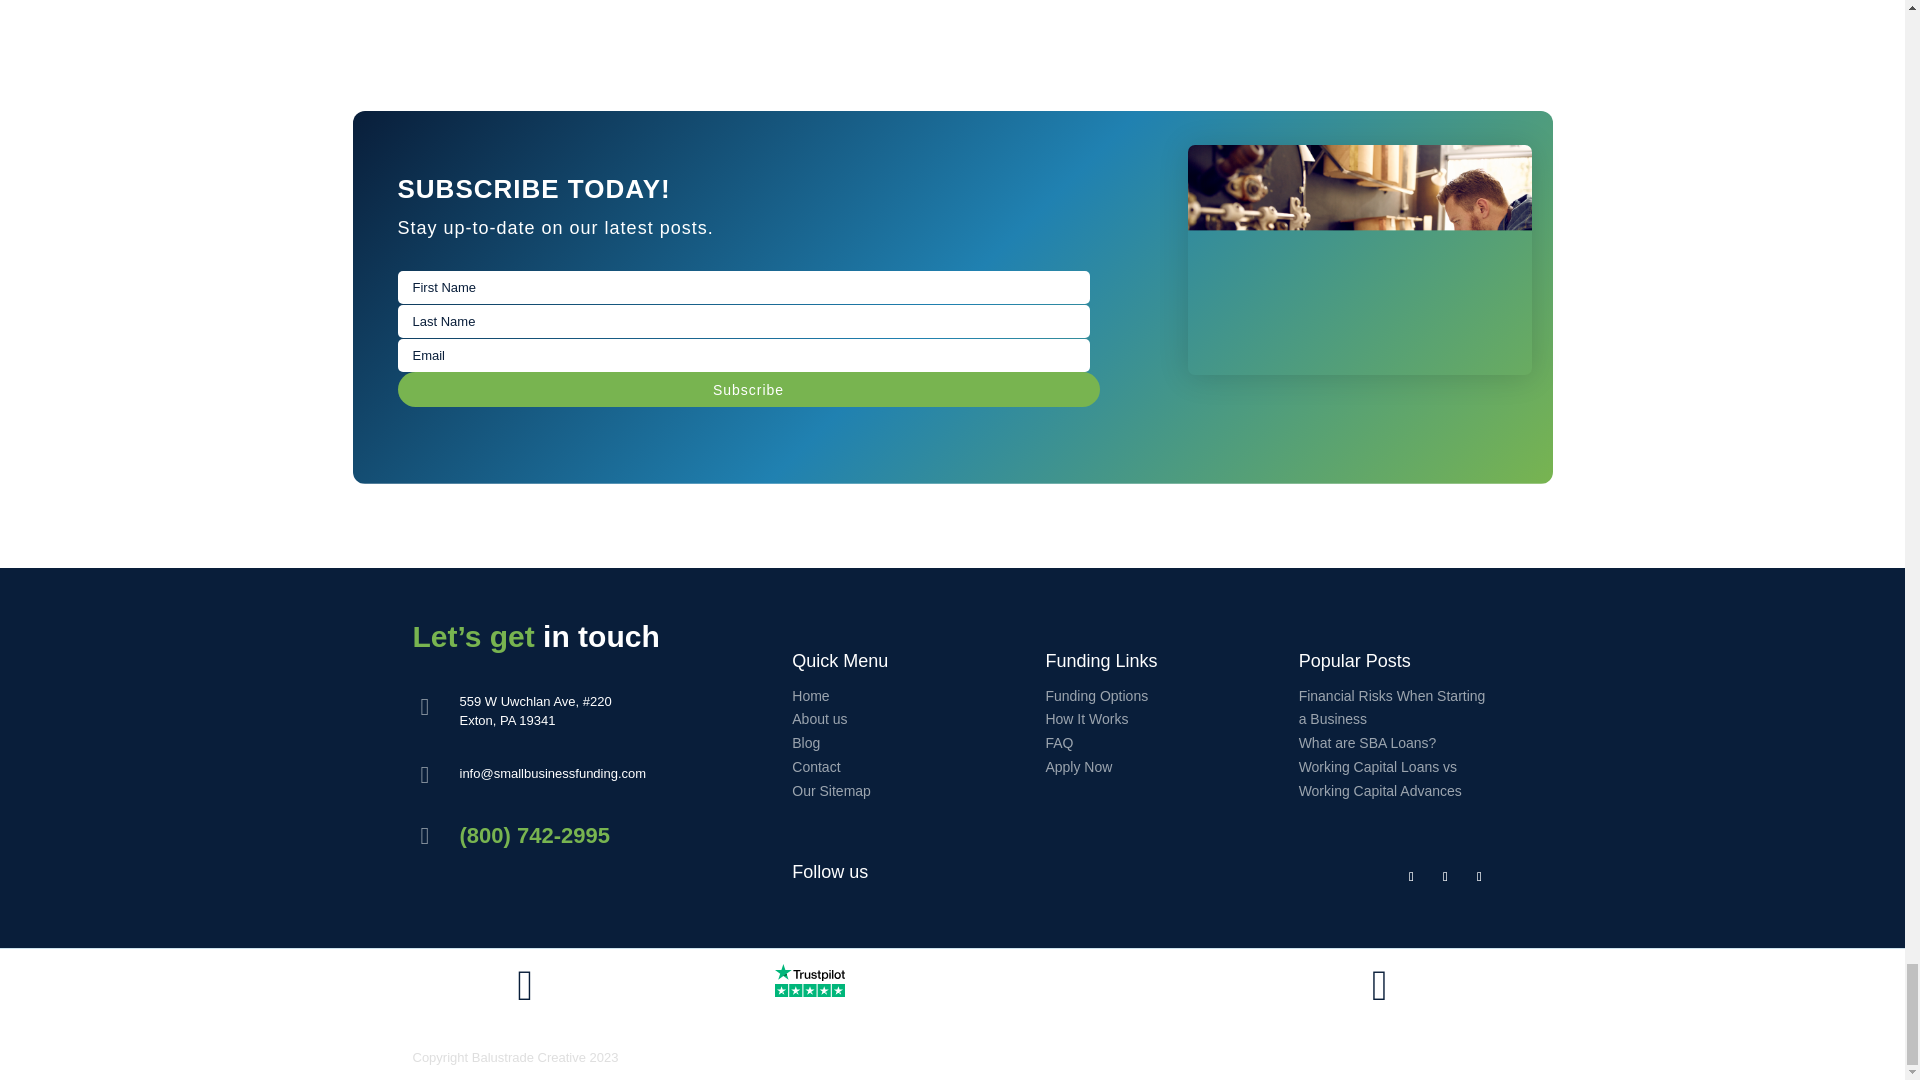  I want to click on Follow on LinkedIn, so click(1478, 876).